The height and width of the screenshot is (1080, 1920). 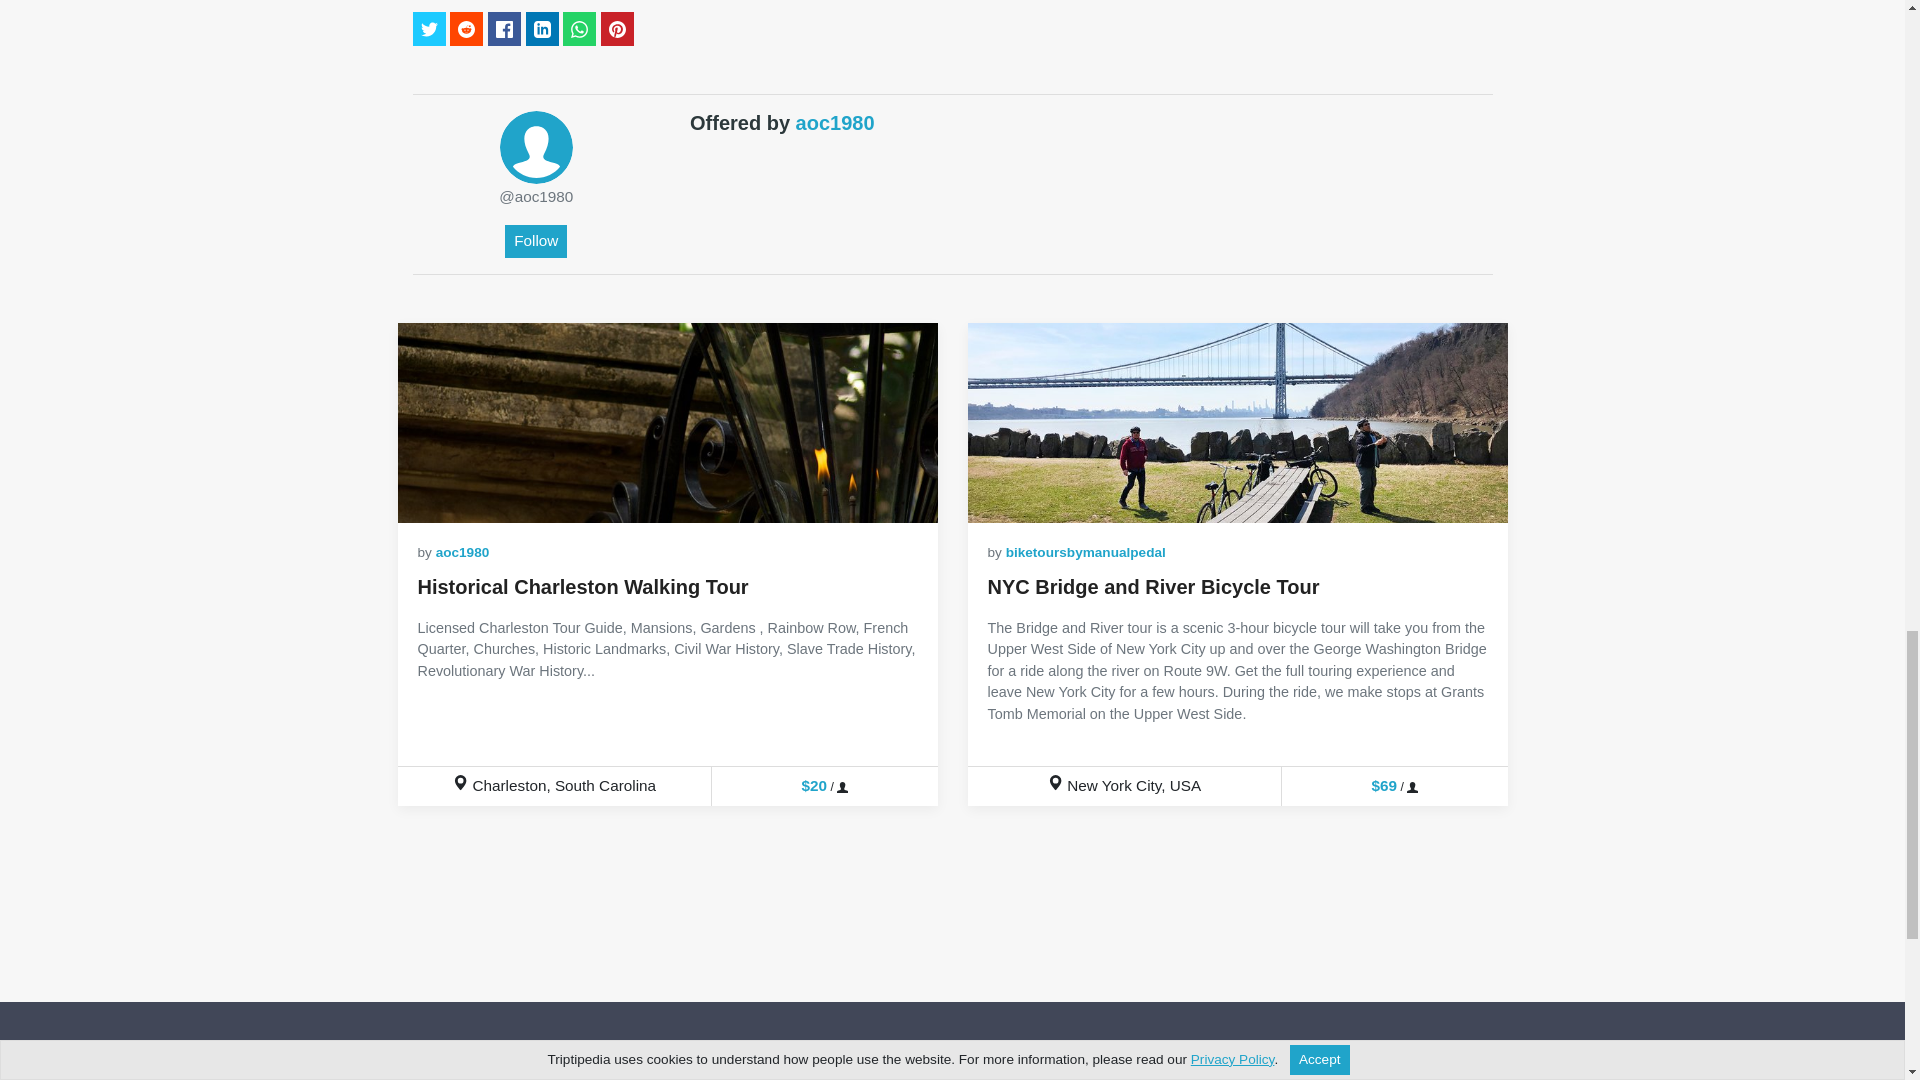 I want to click on aoc1980, so click(x=536, y=146).